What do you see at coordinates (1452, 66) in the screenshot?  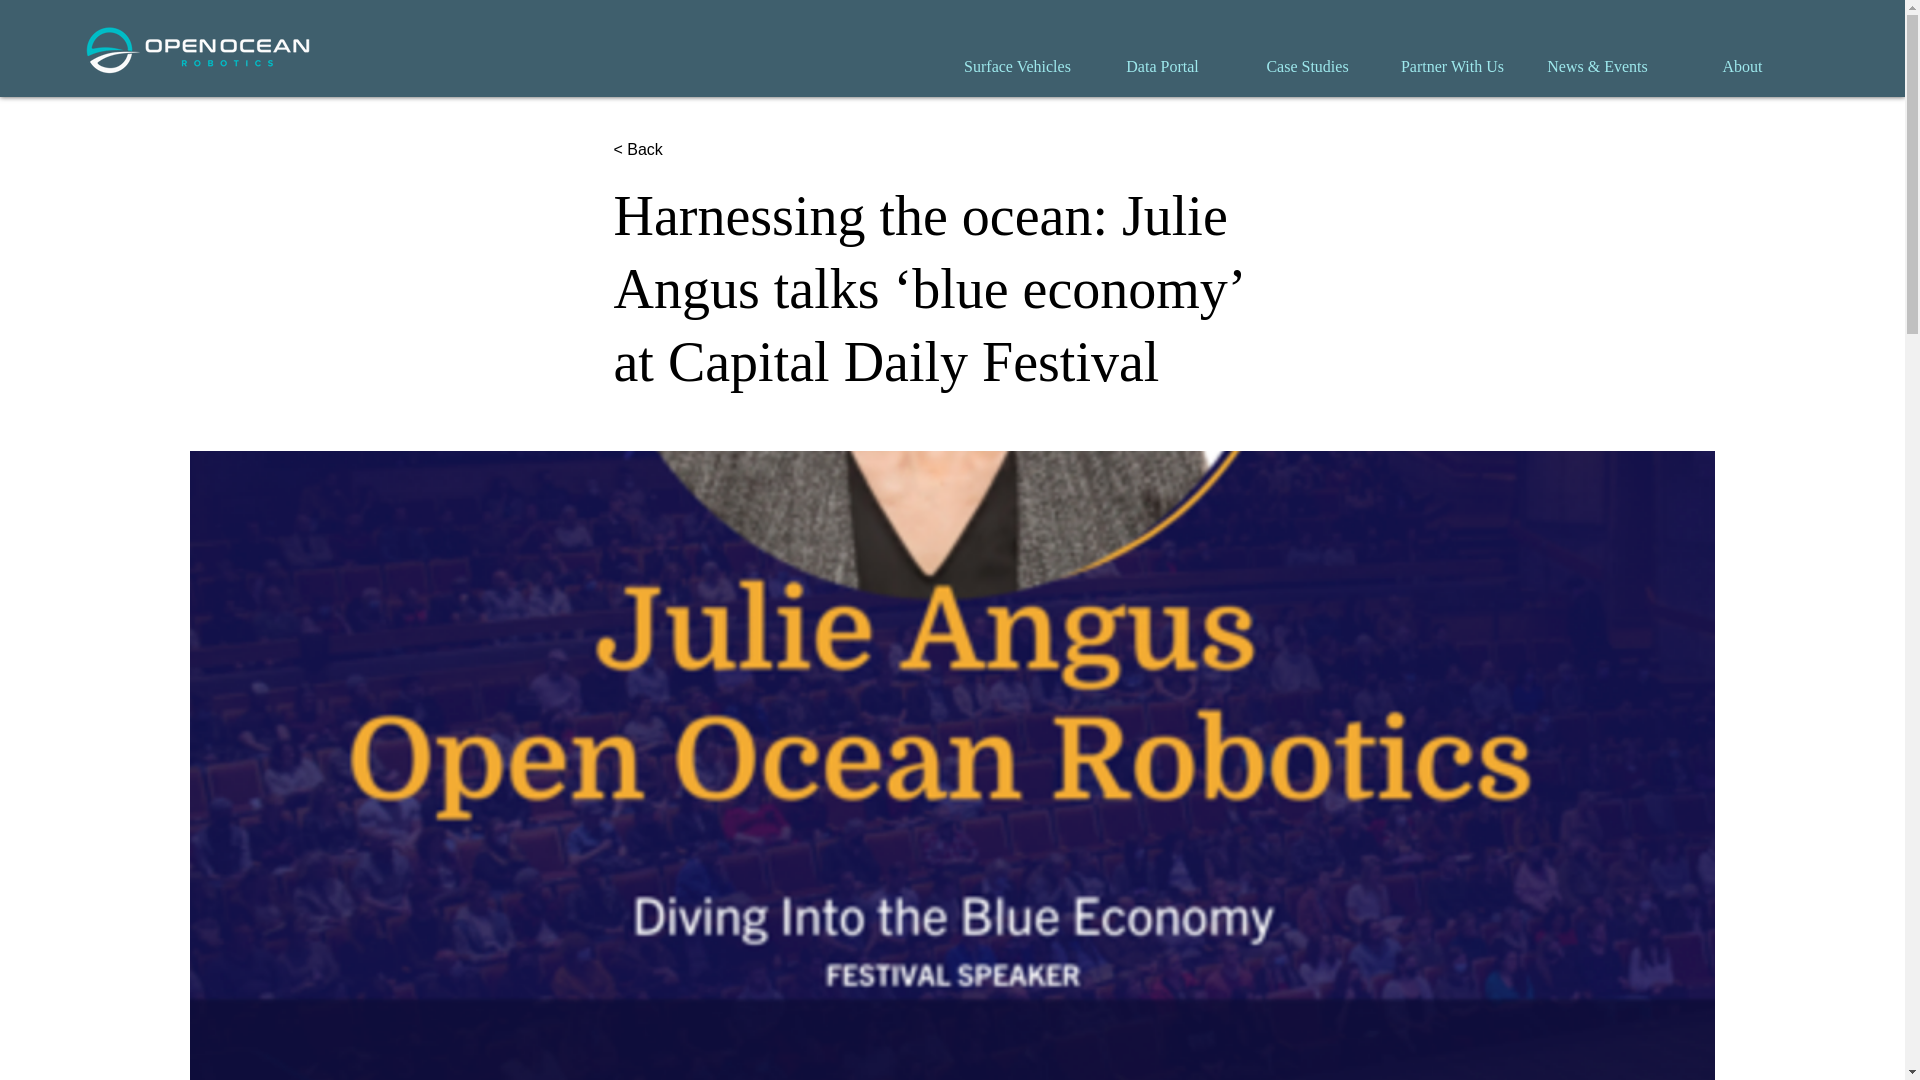 I see `Partner With Us` at bounding box center [1452, 66].